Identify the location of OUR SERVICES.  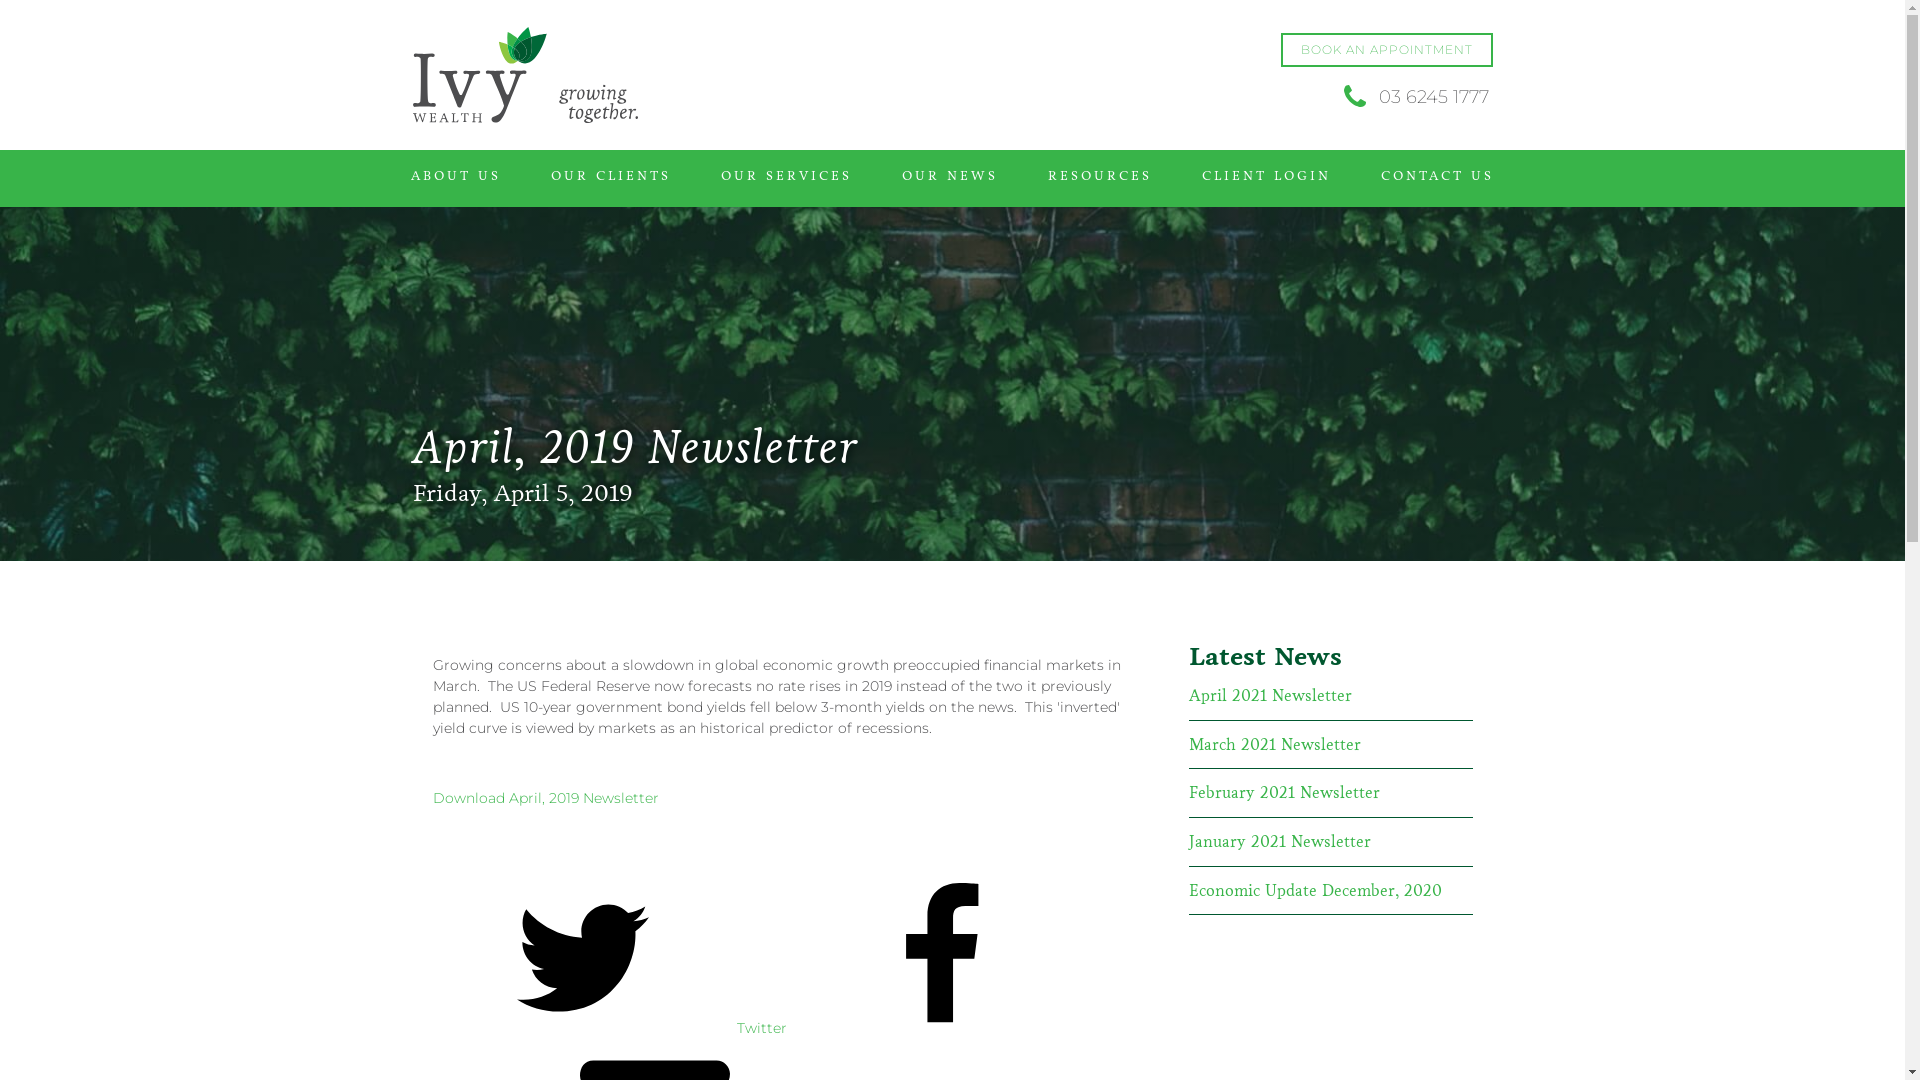
(786, 174).